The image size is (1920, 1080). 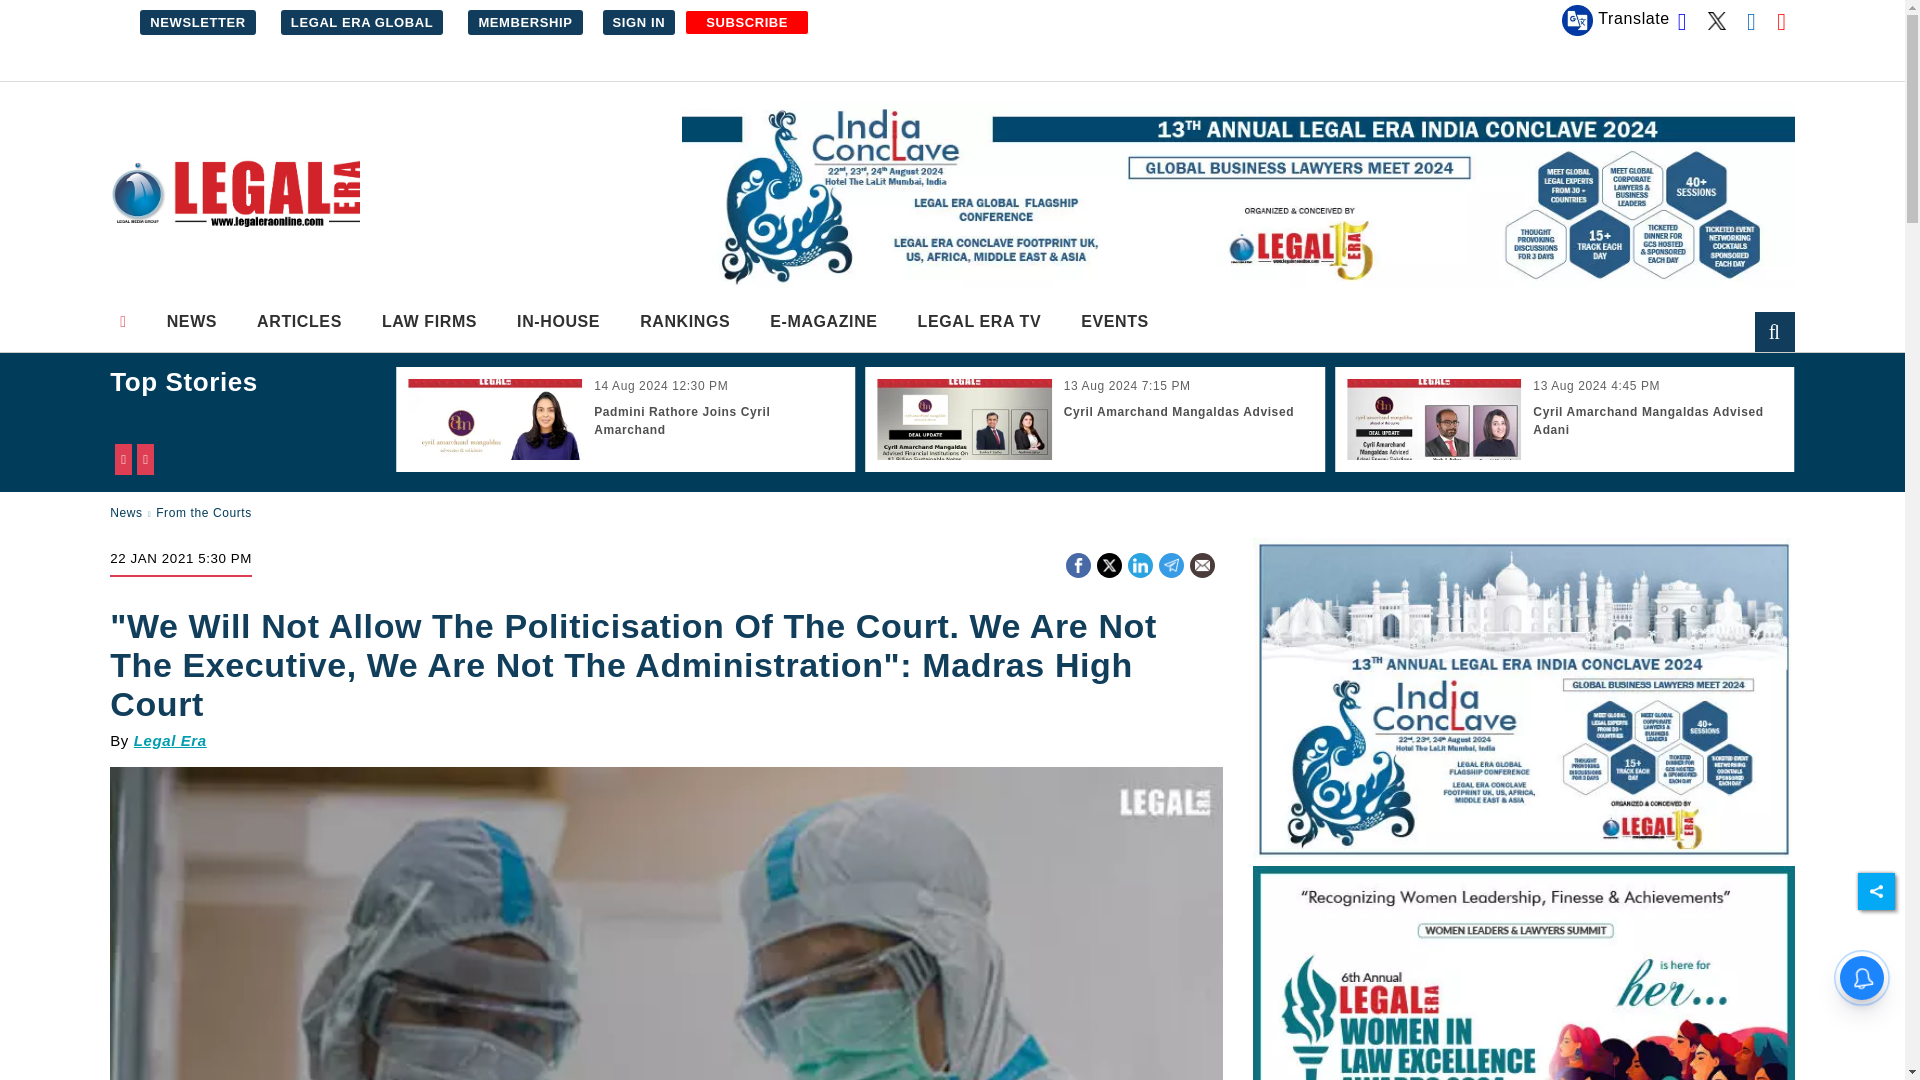 What do you see at coordinates (1616, 20) in the screenshot?
I see `Translate` at bounding box center [1616, 20].